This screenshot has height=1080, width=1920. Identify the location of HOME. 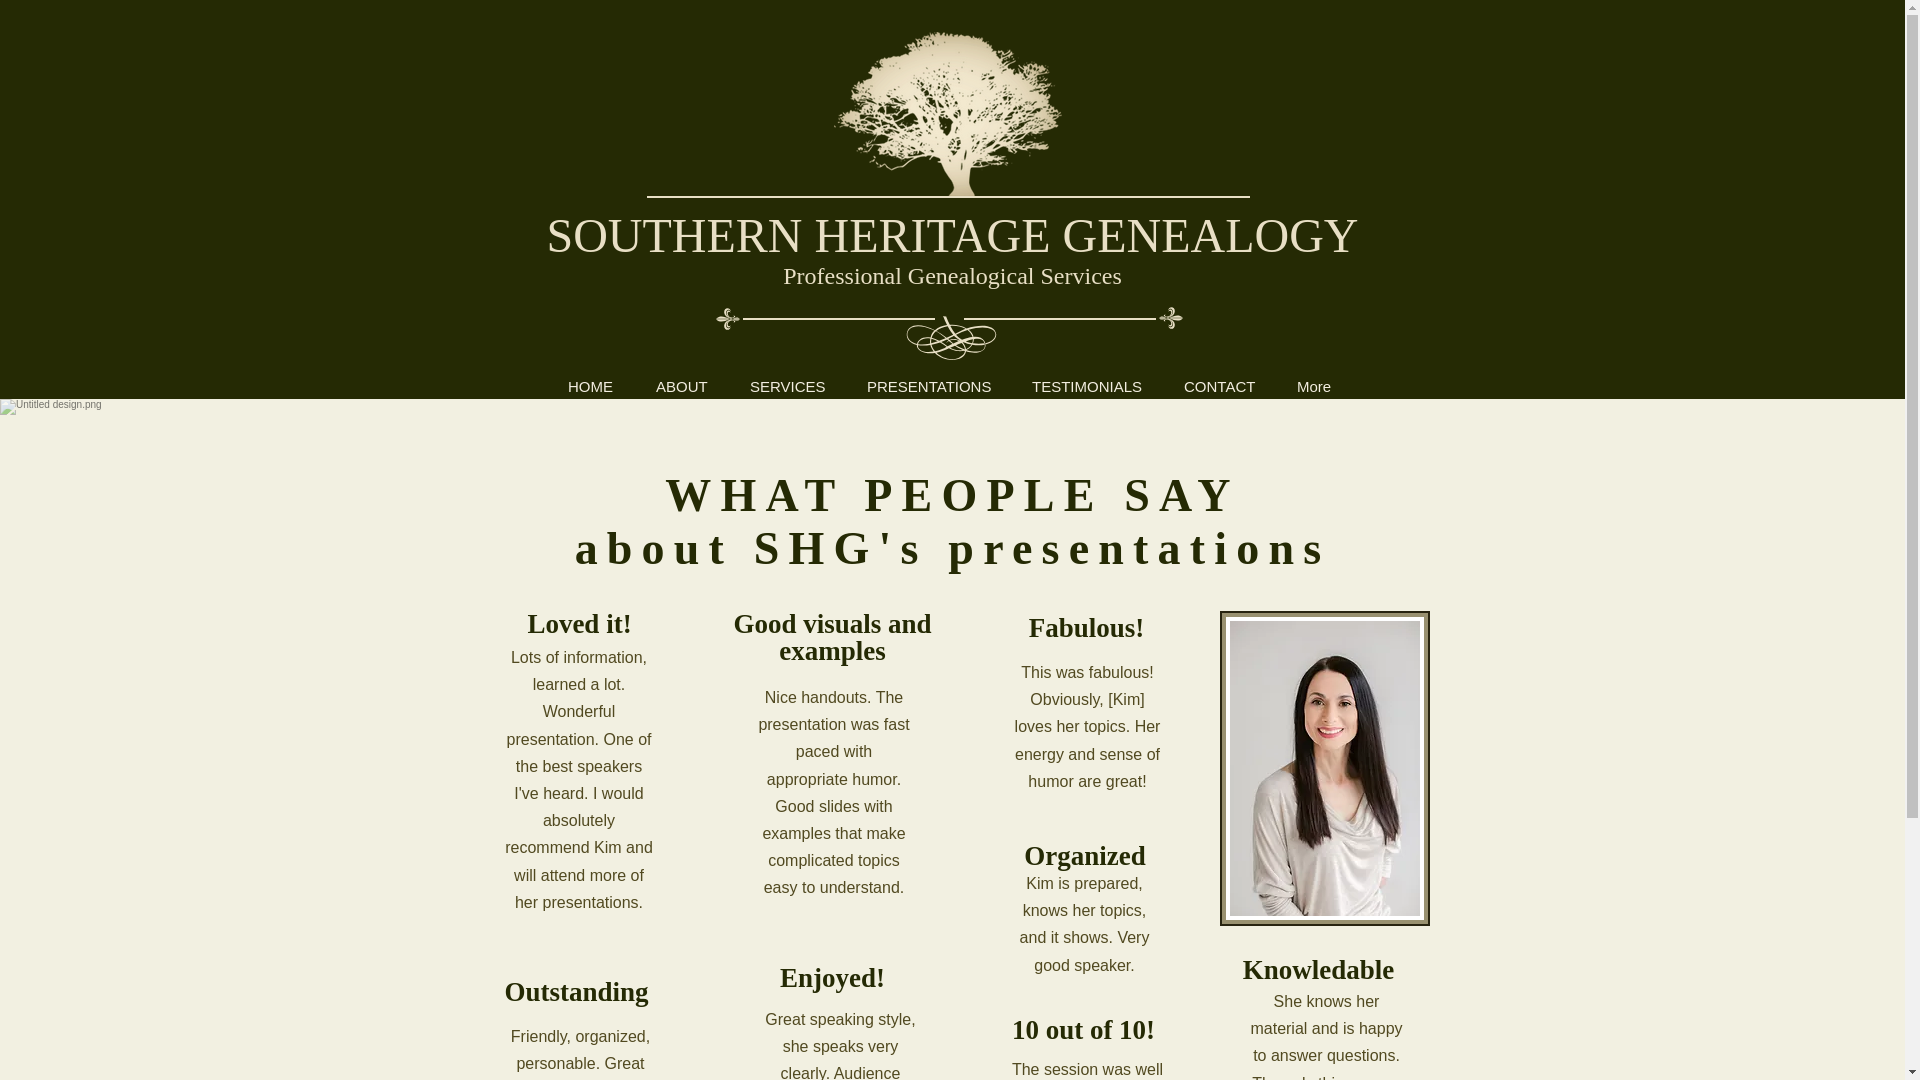
(591, 386).